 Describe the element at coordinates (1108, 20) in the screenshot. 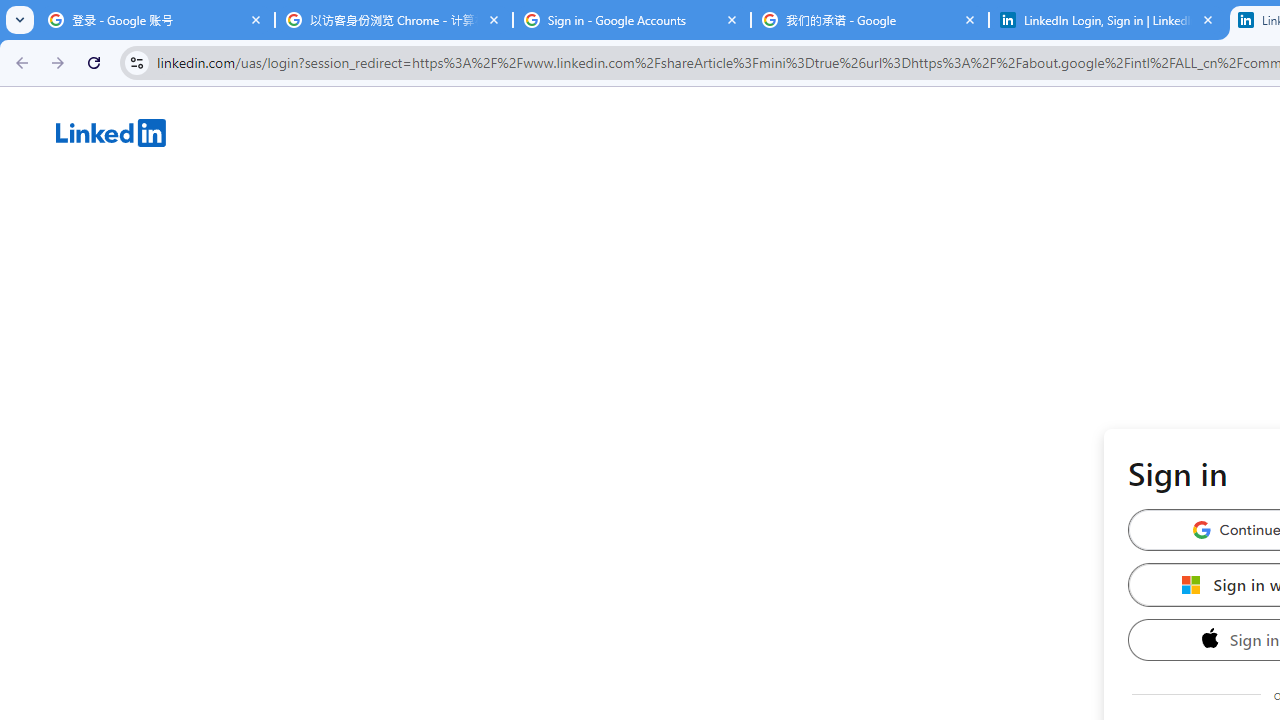

I see `LinkedIn Login, Sign in | LinkedIn` at that location.